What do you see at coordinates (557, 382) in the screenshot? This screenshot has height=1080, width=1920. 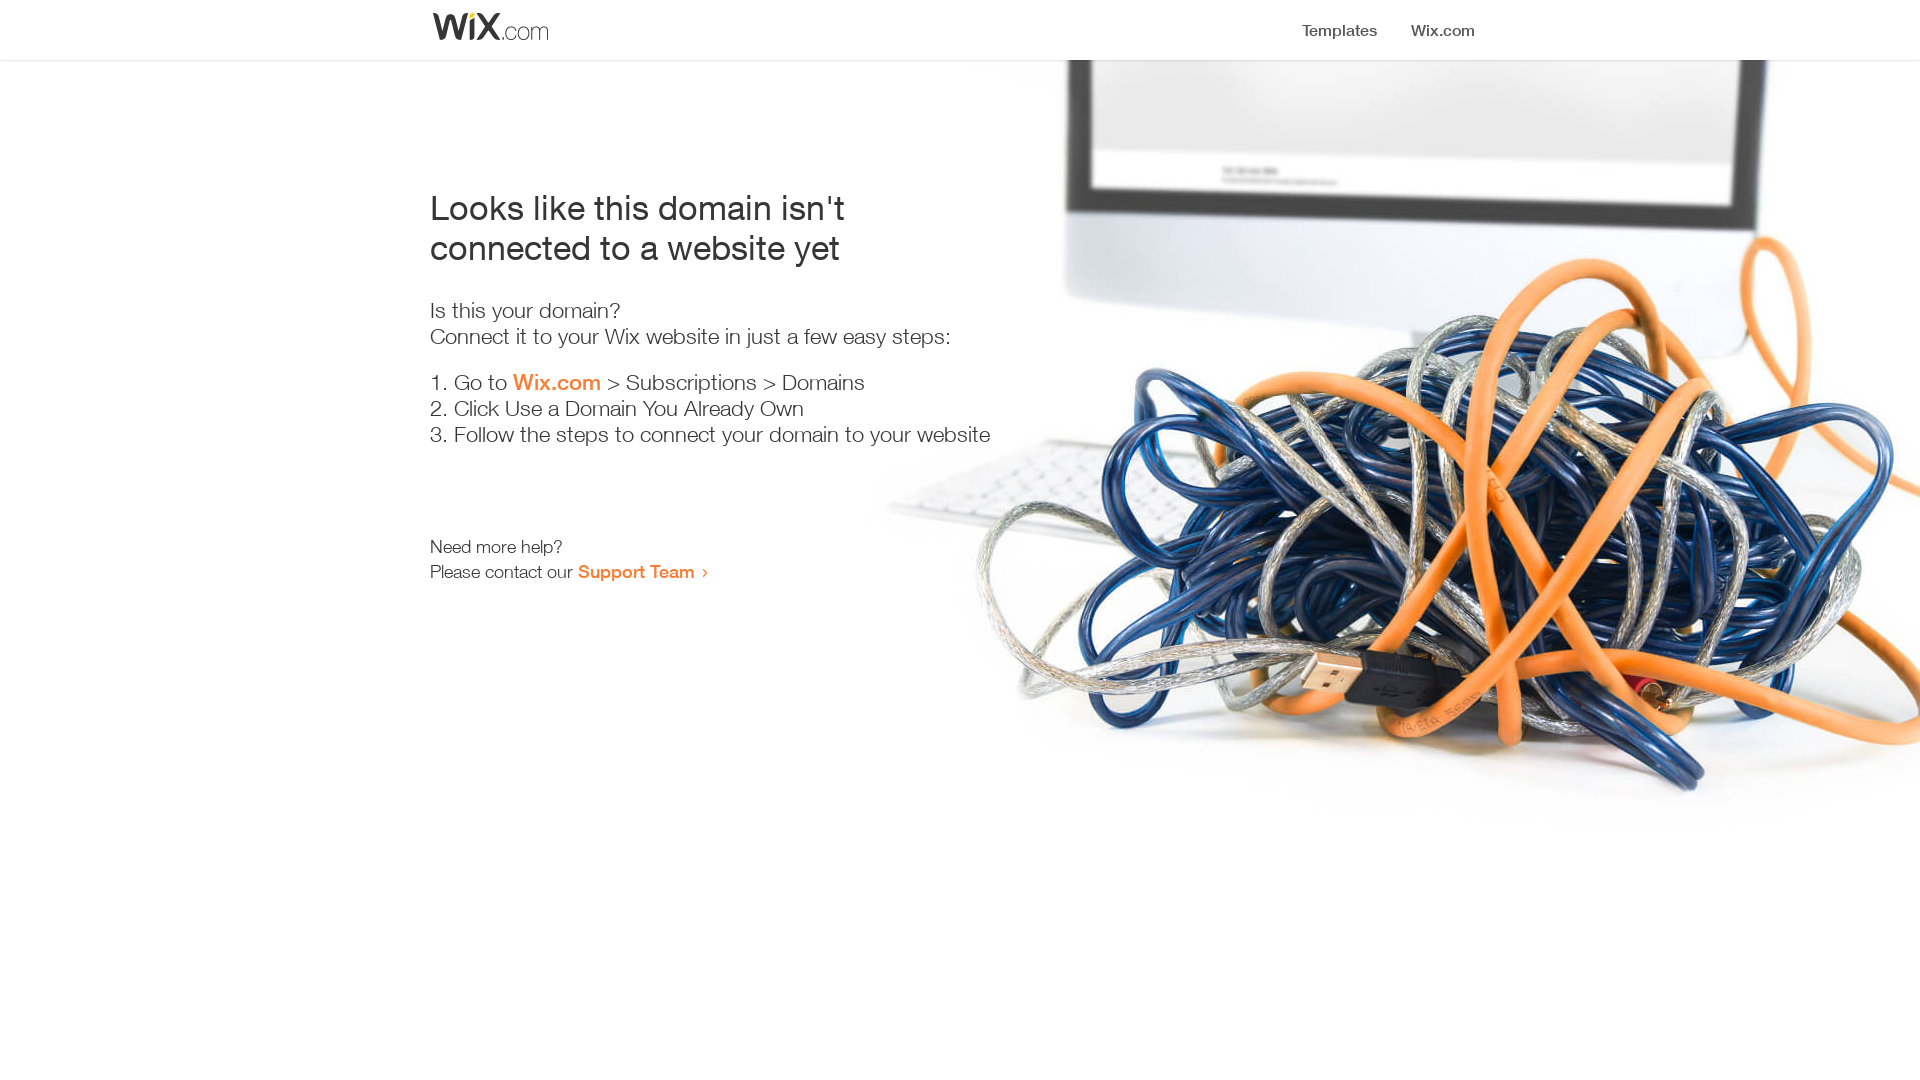 I see `Wix.com` at bounding box center [557, 382].